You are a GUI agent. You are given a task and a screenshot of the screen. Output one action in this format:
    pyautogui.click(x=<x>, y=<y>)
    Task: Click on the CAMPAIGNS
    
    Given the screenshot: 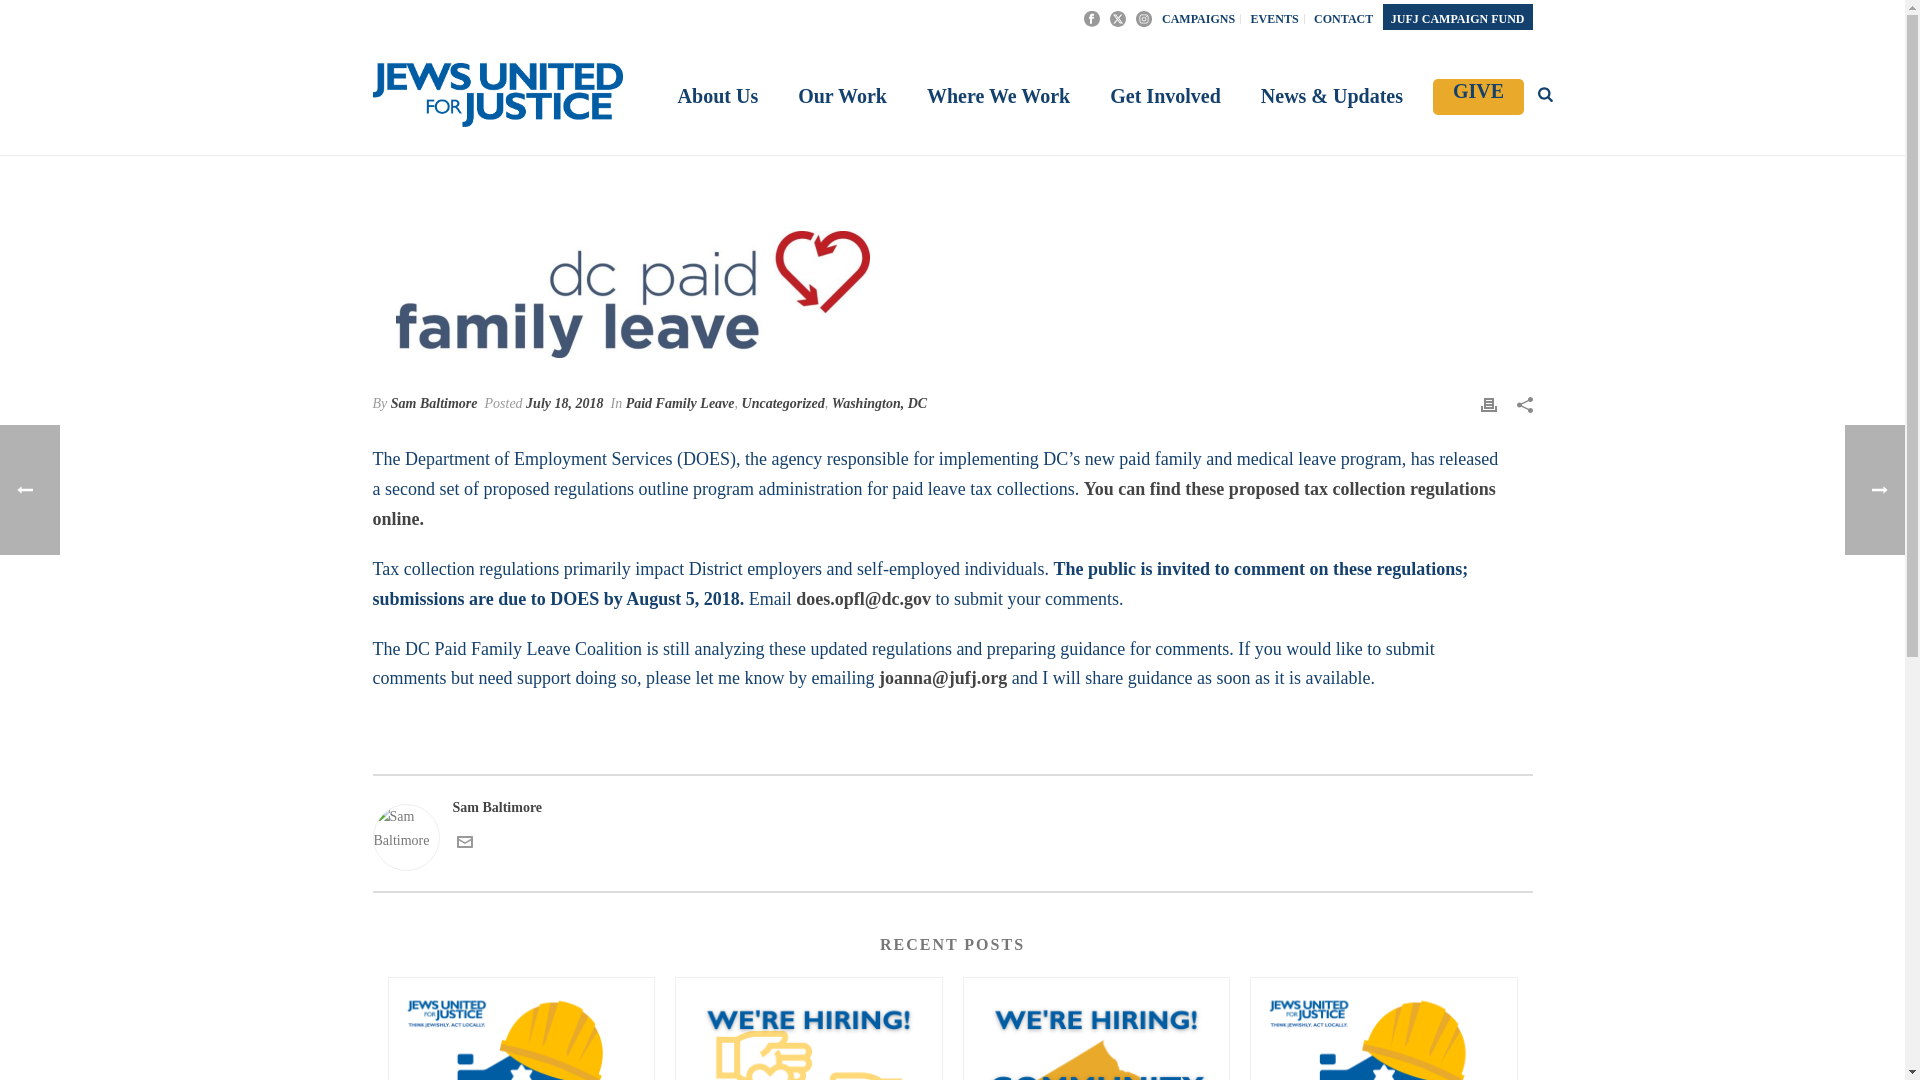 What is the action you would take?
    pyautogui.click(x=1198, y=18)
    